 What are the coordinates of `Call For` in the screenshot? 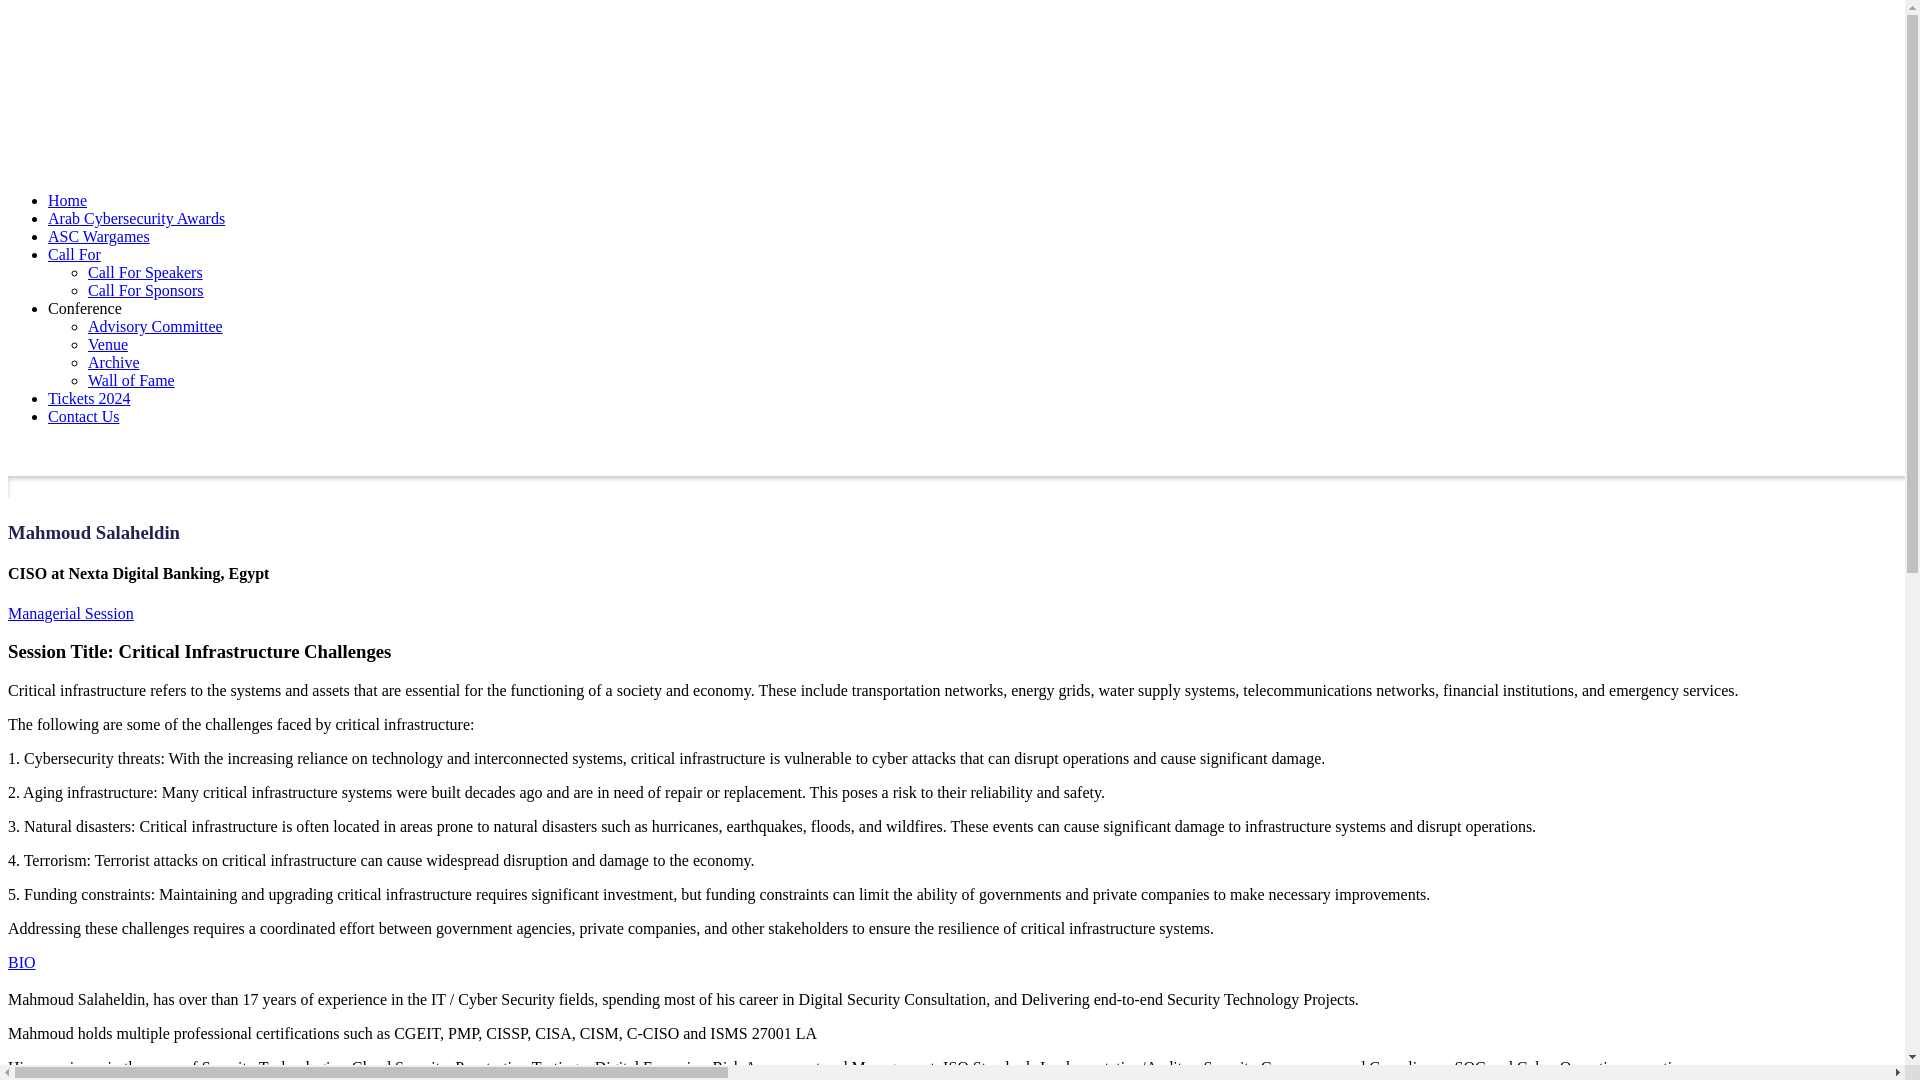 It's located at (74, 254).